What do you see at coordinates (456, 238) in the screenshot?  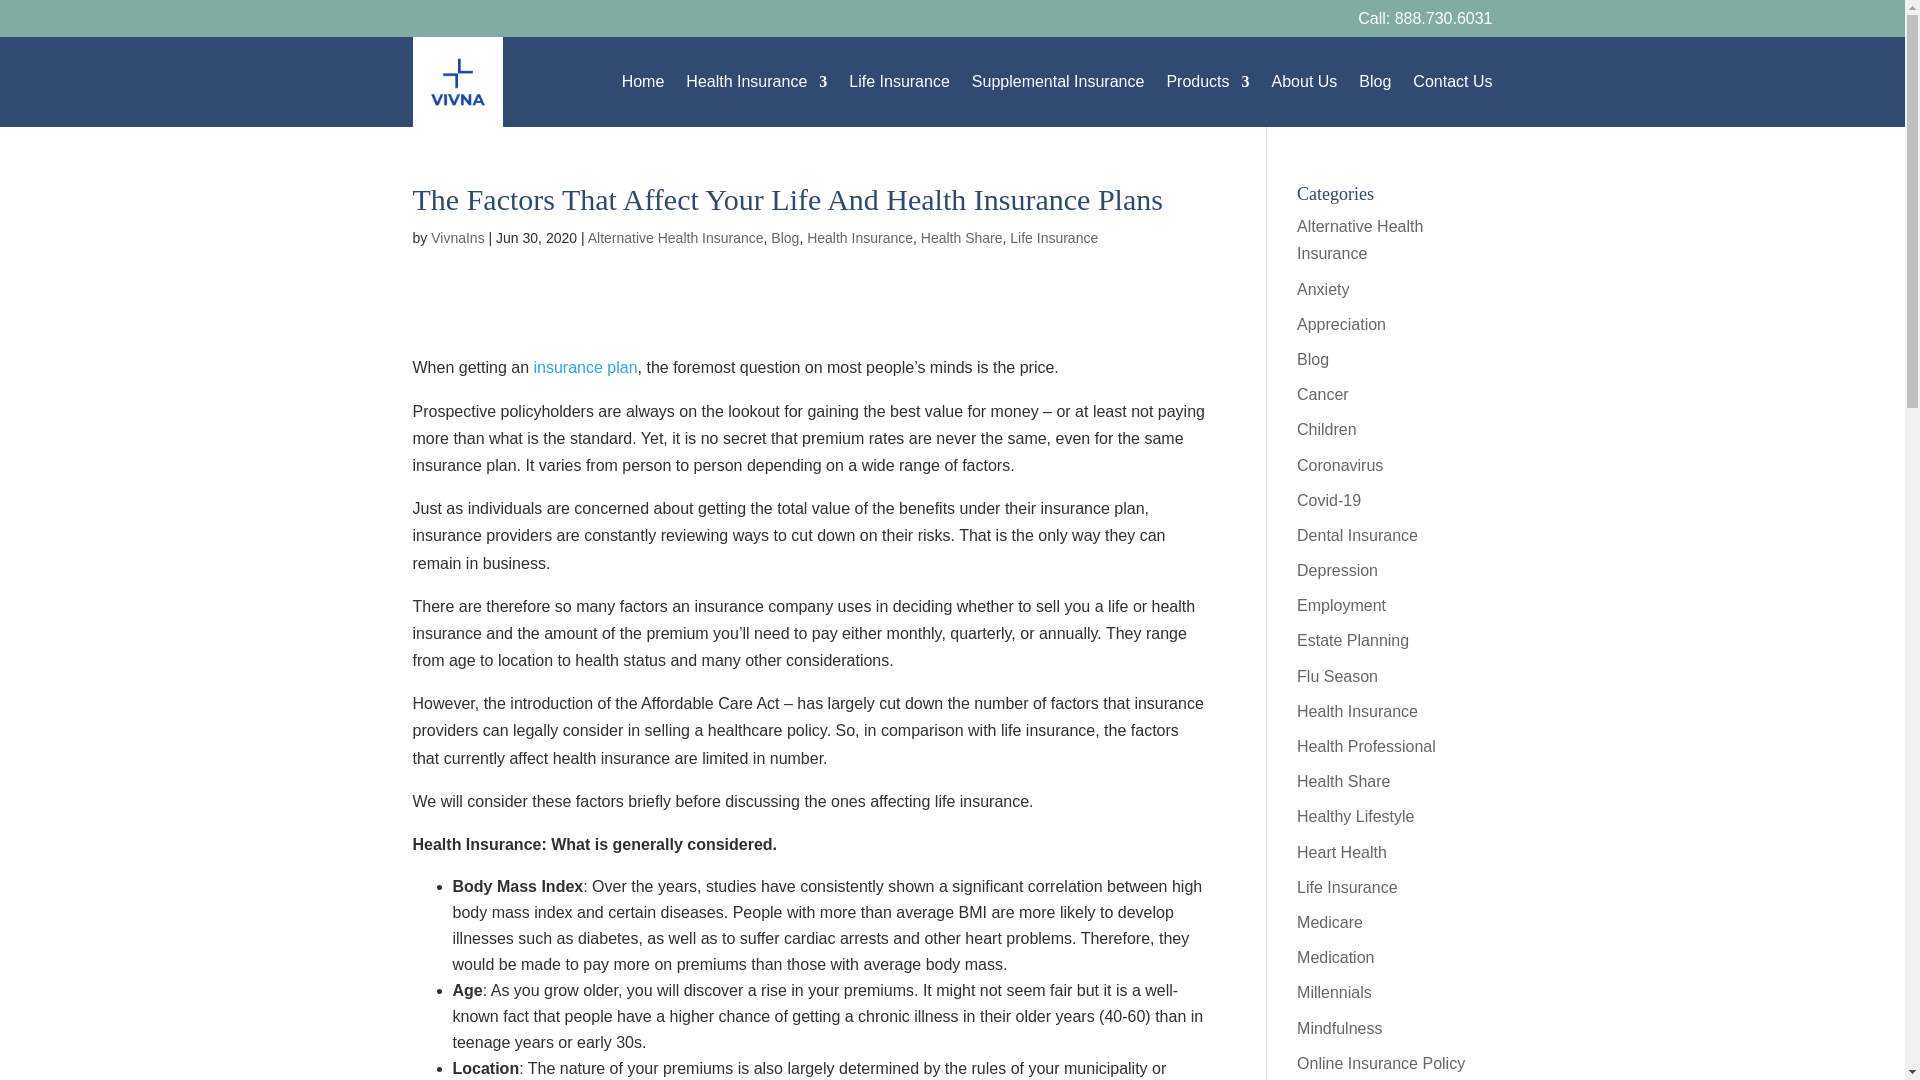 I see `VivnaIns` at bounding box center [456, 238].